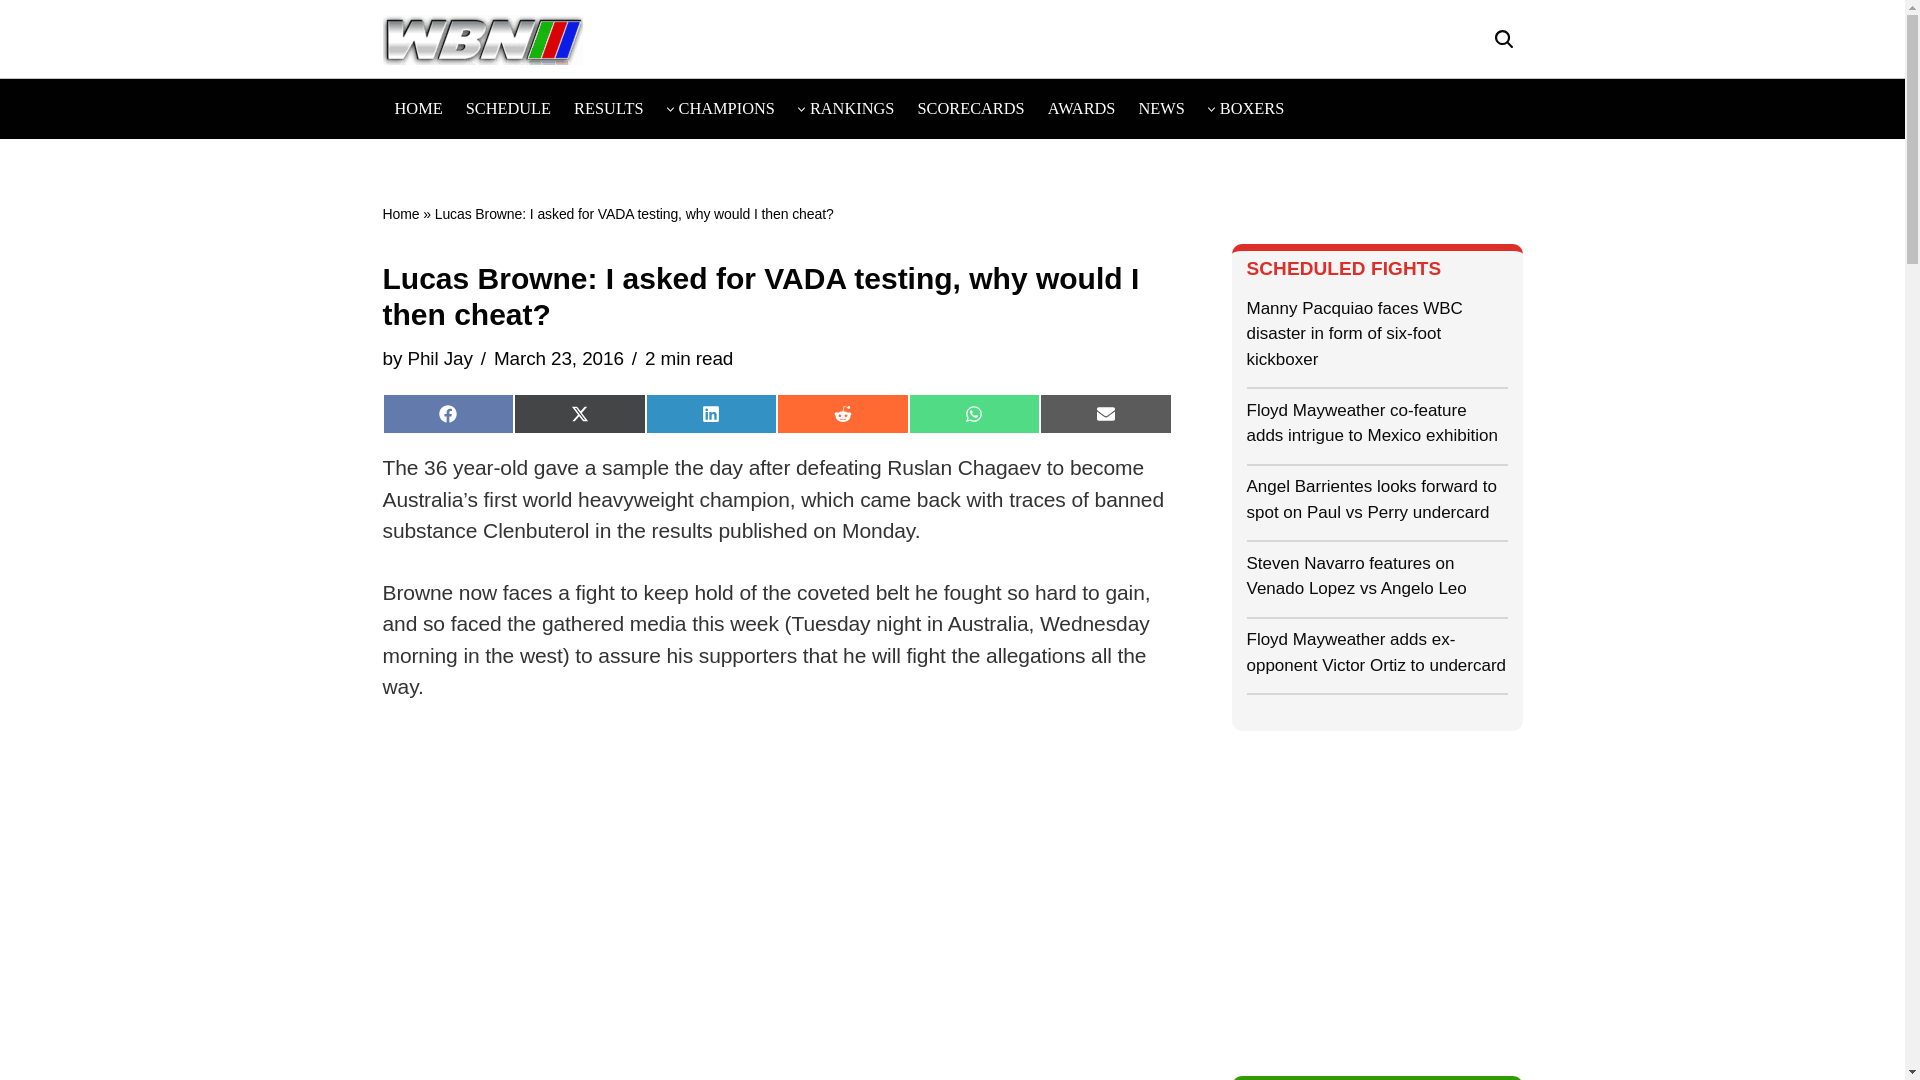 The width and height of the screenshot is (1920, 1080). I want to click on Posts by Phil Jay, so click(440, 358).